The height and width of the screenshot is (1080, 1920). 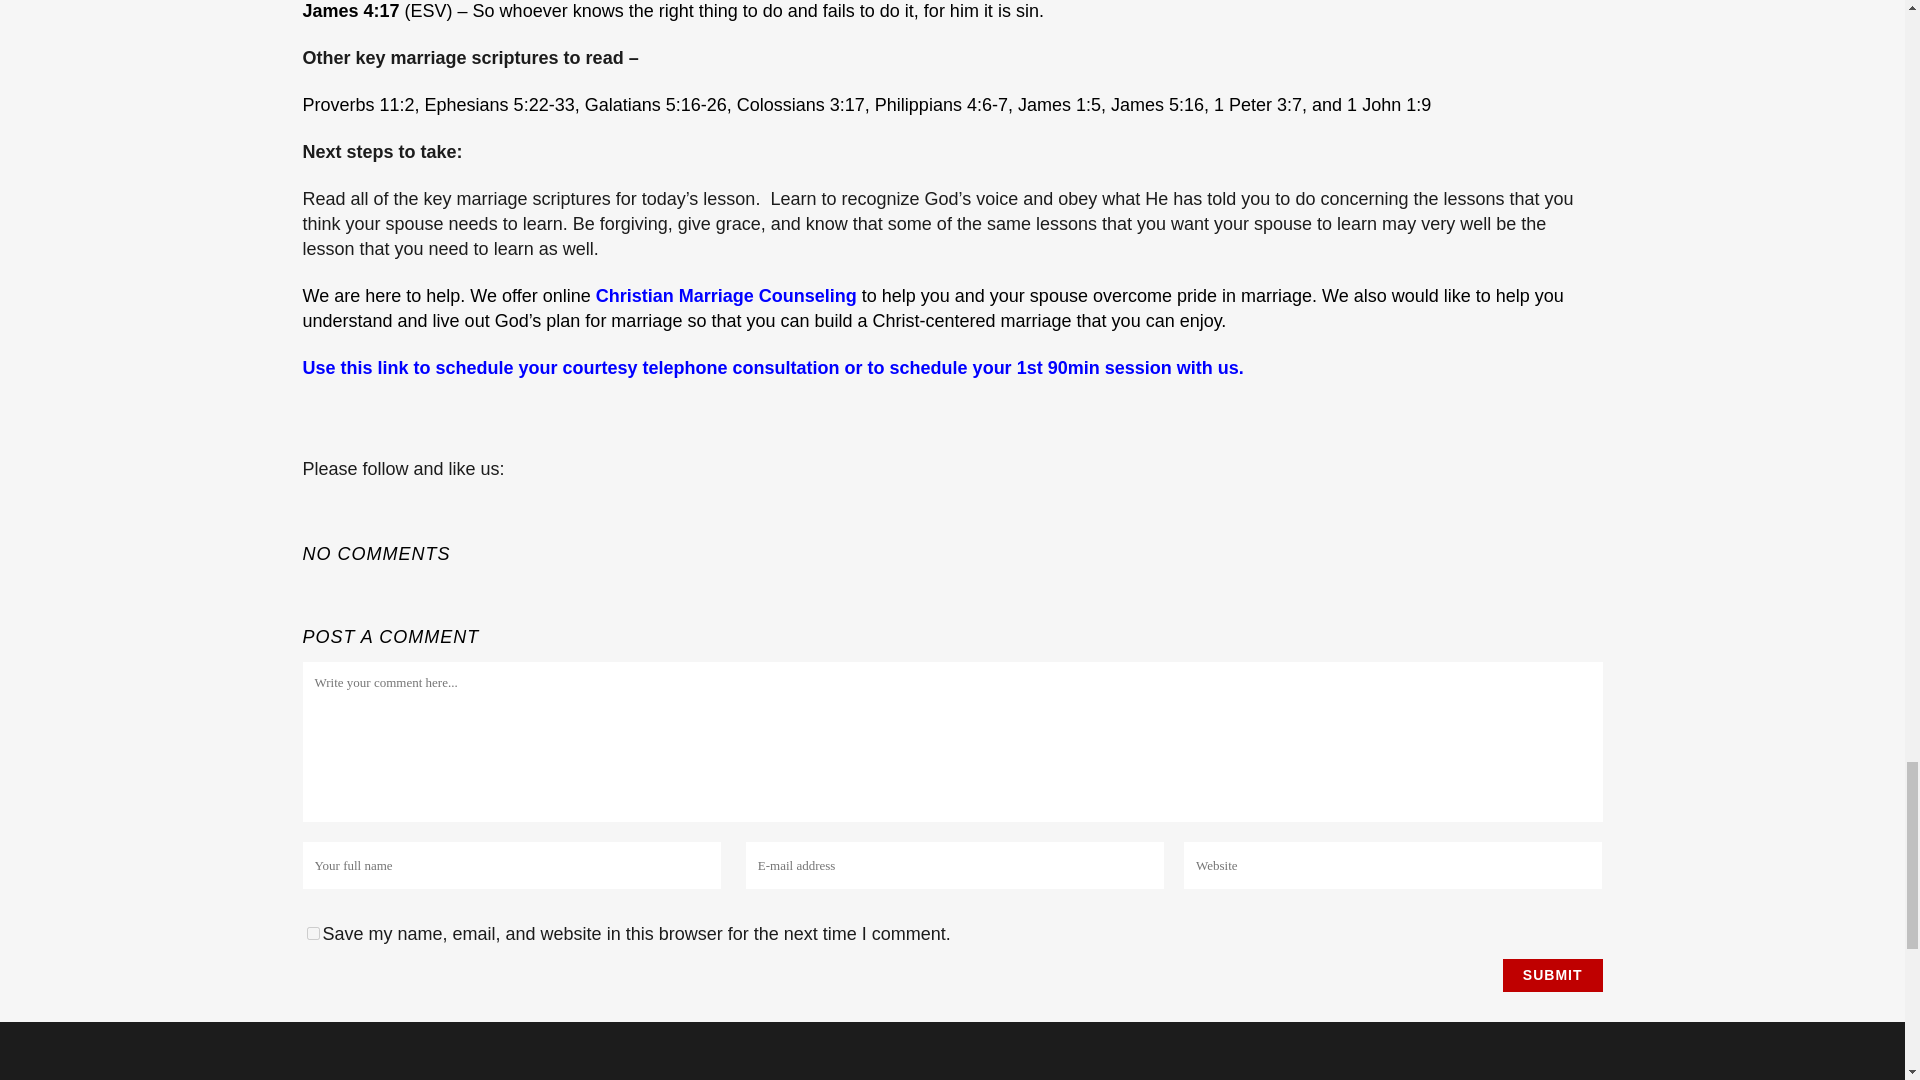 What do you see at coordinates (728, 296) in the screenshot?
I see `Christian Marriage Counseling` at bounding box center [728, 296].